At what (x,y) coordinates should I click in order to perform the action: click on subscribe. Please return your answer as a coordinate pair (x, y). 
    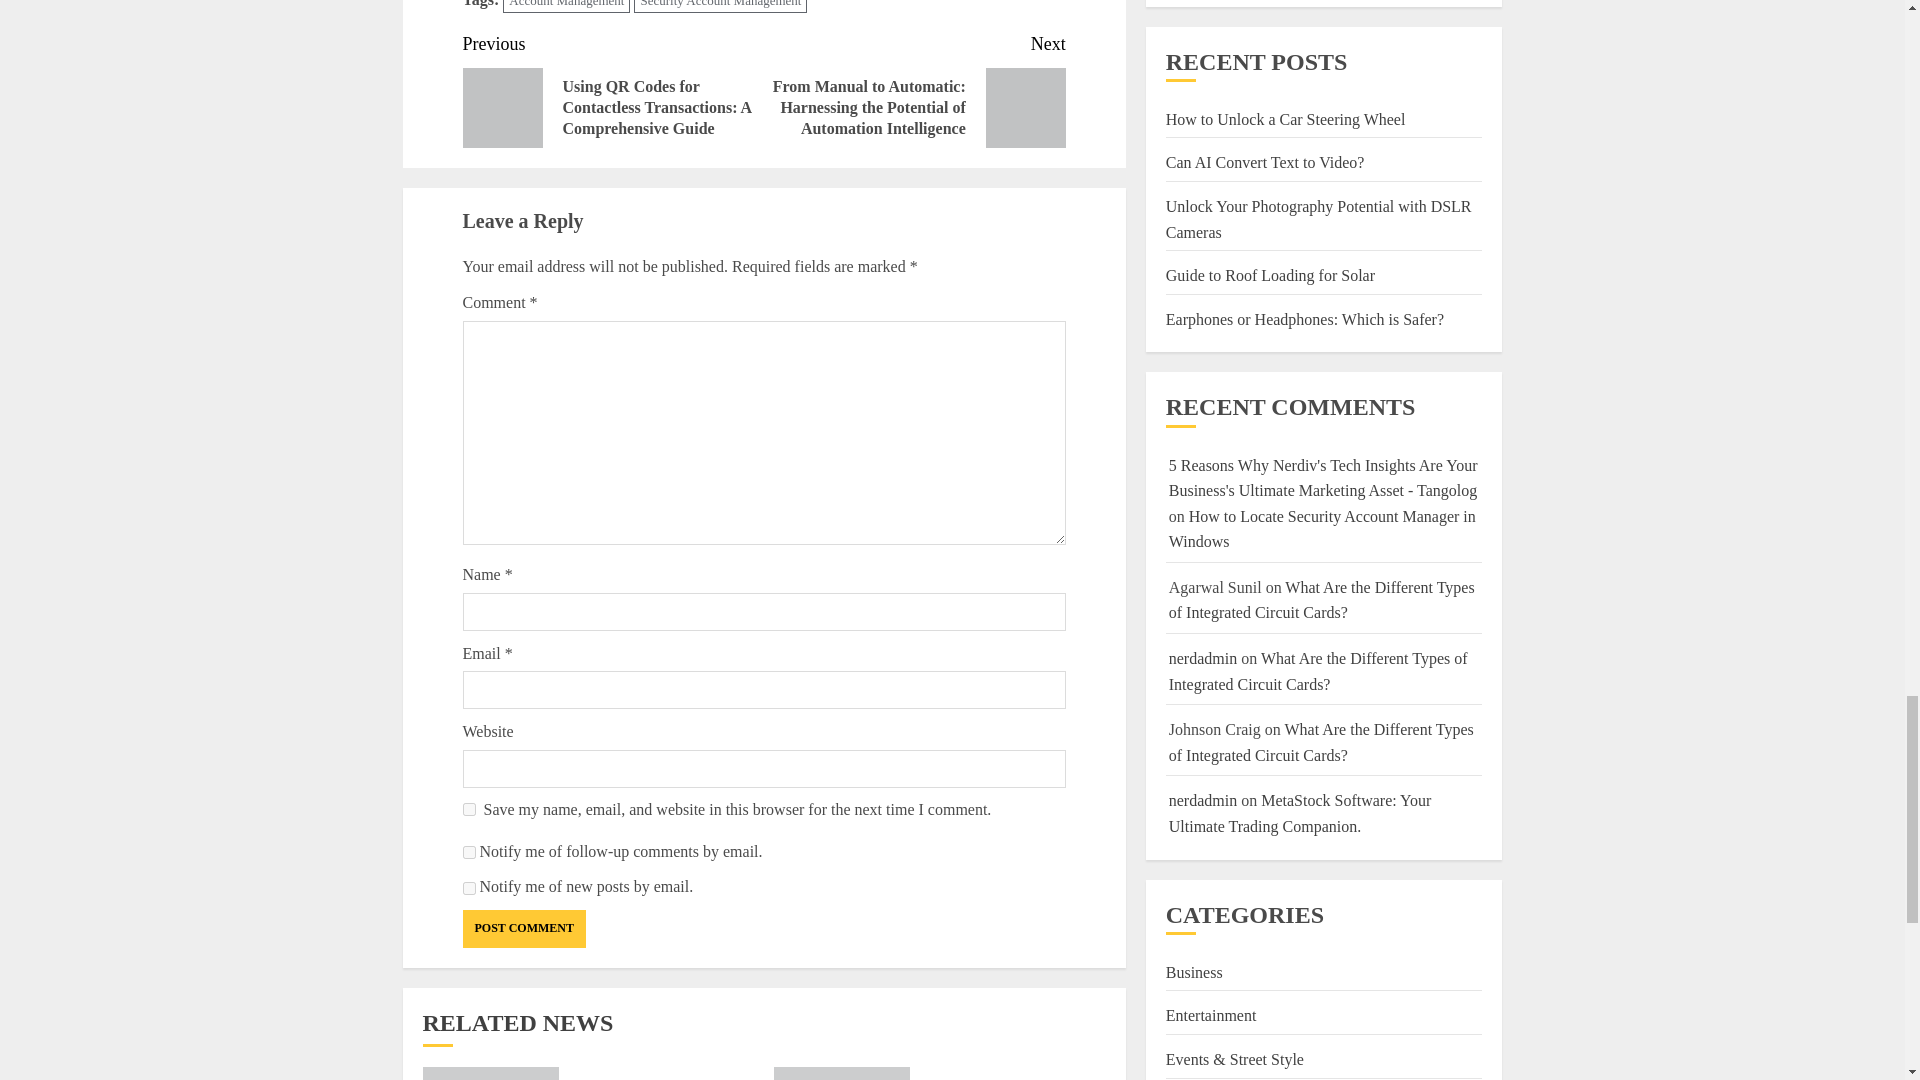
    Looking at the image, I should click on (468, 852).